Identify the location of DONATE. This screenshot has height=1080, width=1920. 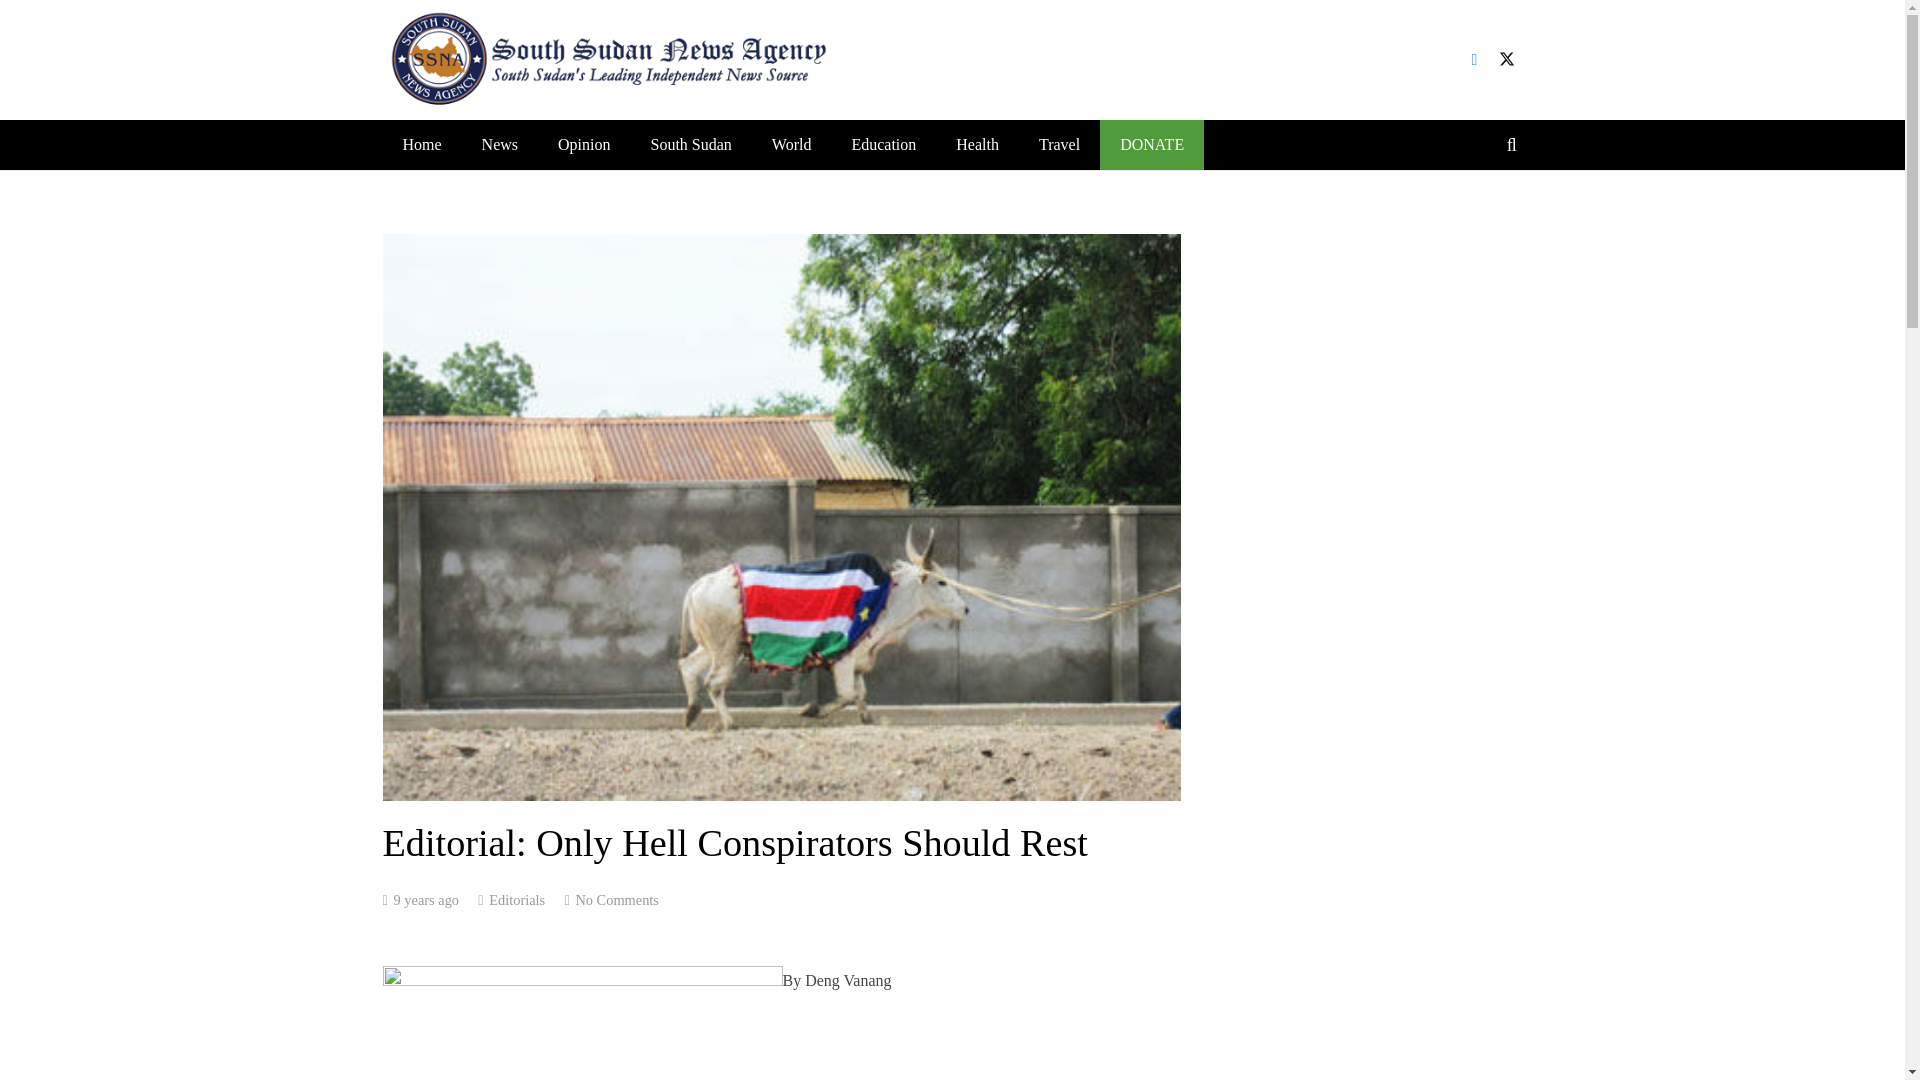
(1152, 144).